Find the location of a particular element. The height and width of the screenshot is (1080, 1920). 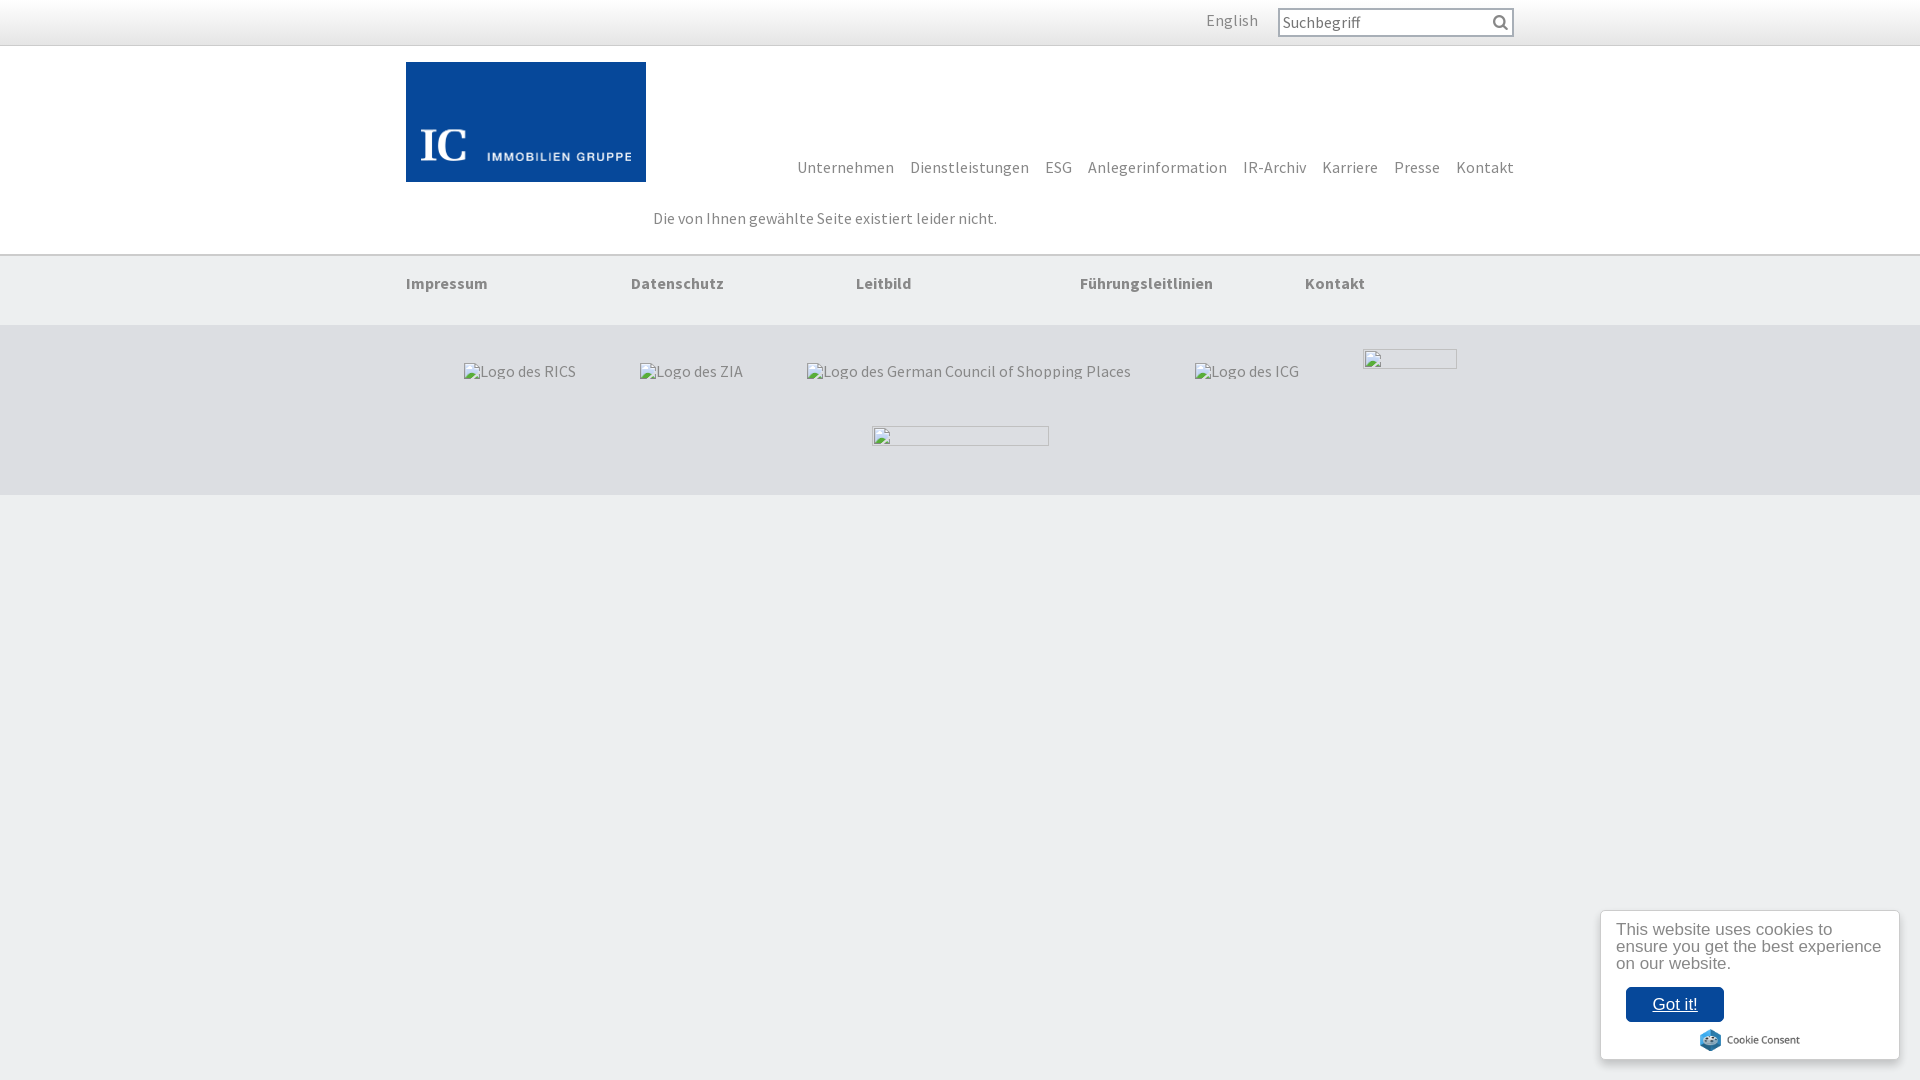

Kontakt is located at coordinates (1485, 171).